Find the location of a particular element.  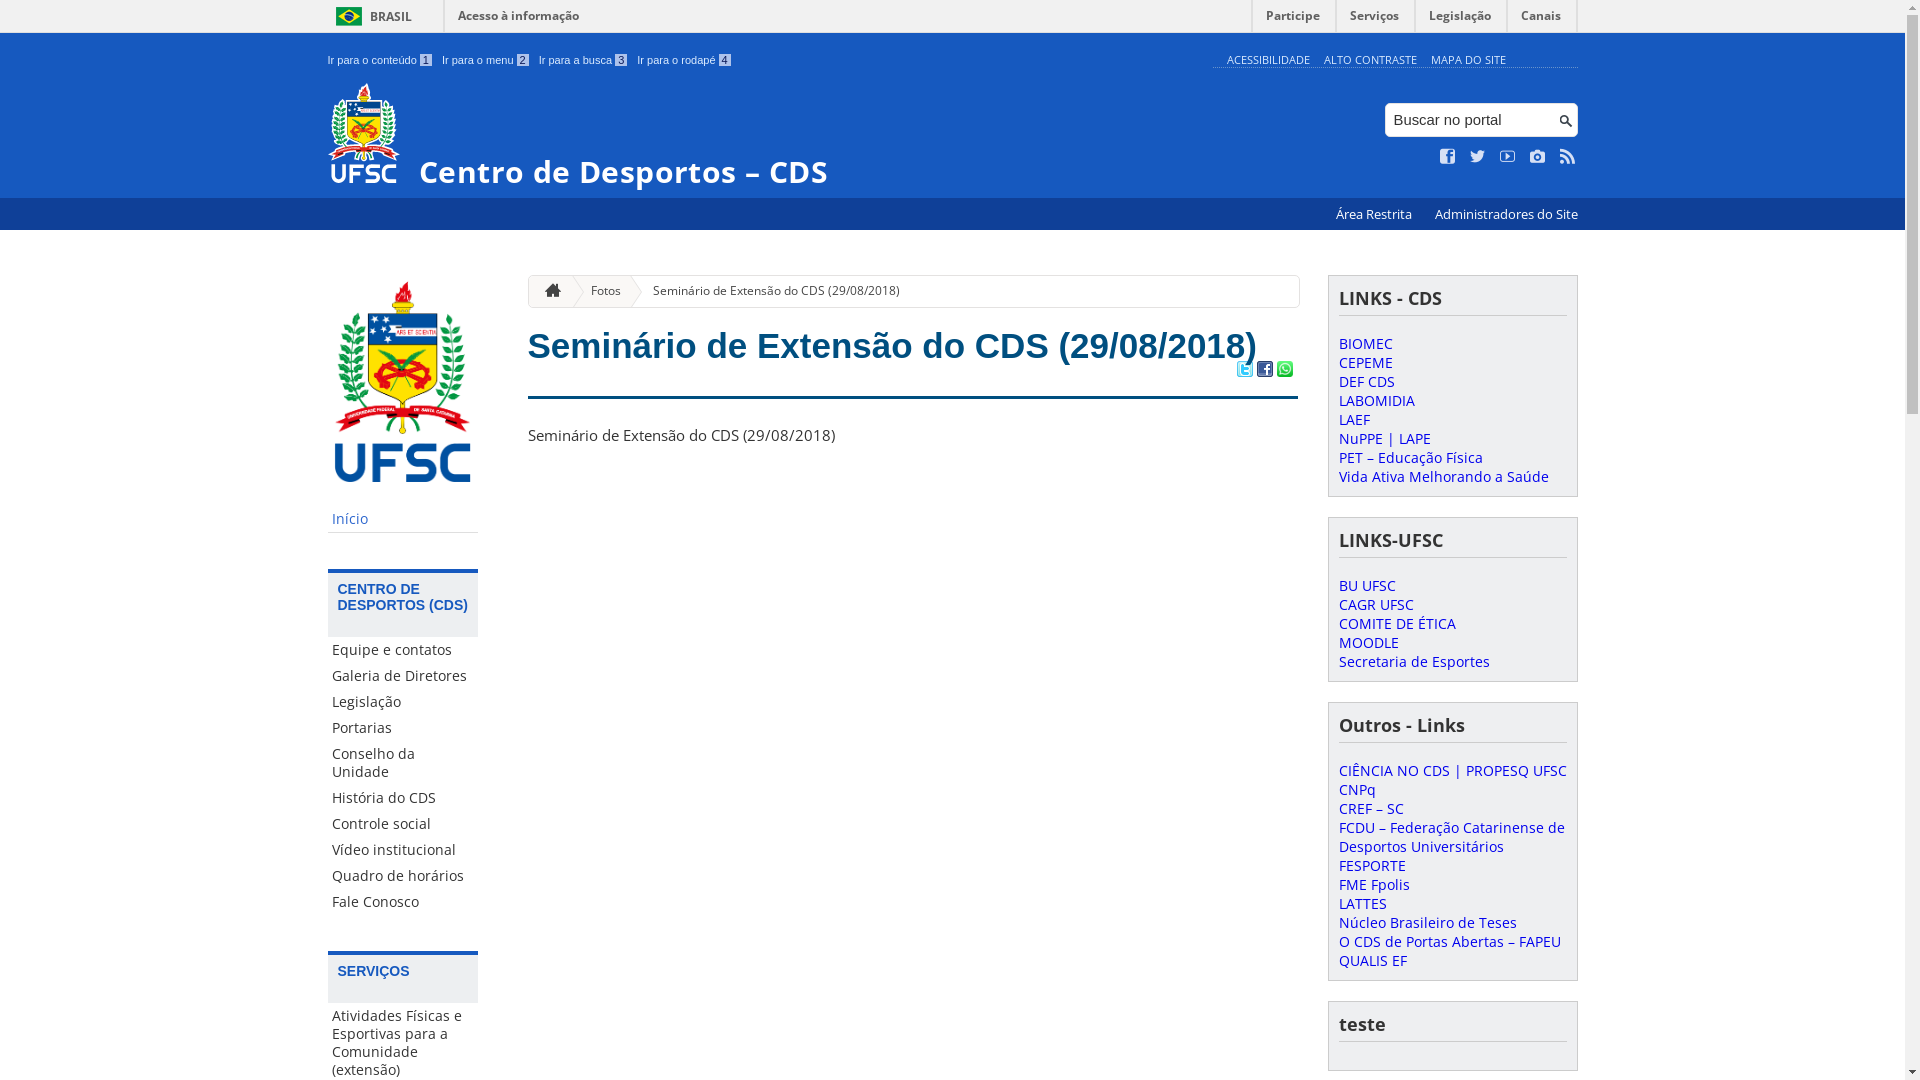

MOODLE is located at coordinates (1368, 642).